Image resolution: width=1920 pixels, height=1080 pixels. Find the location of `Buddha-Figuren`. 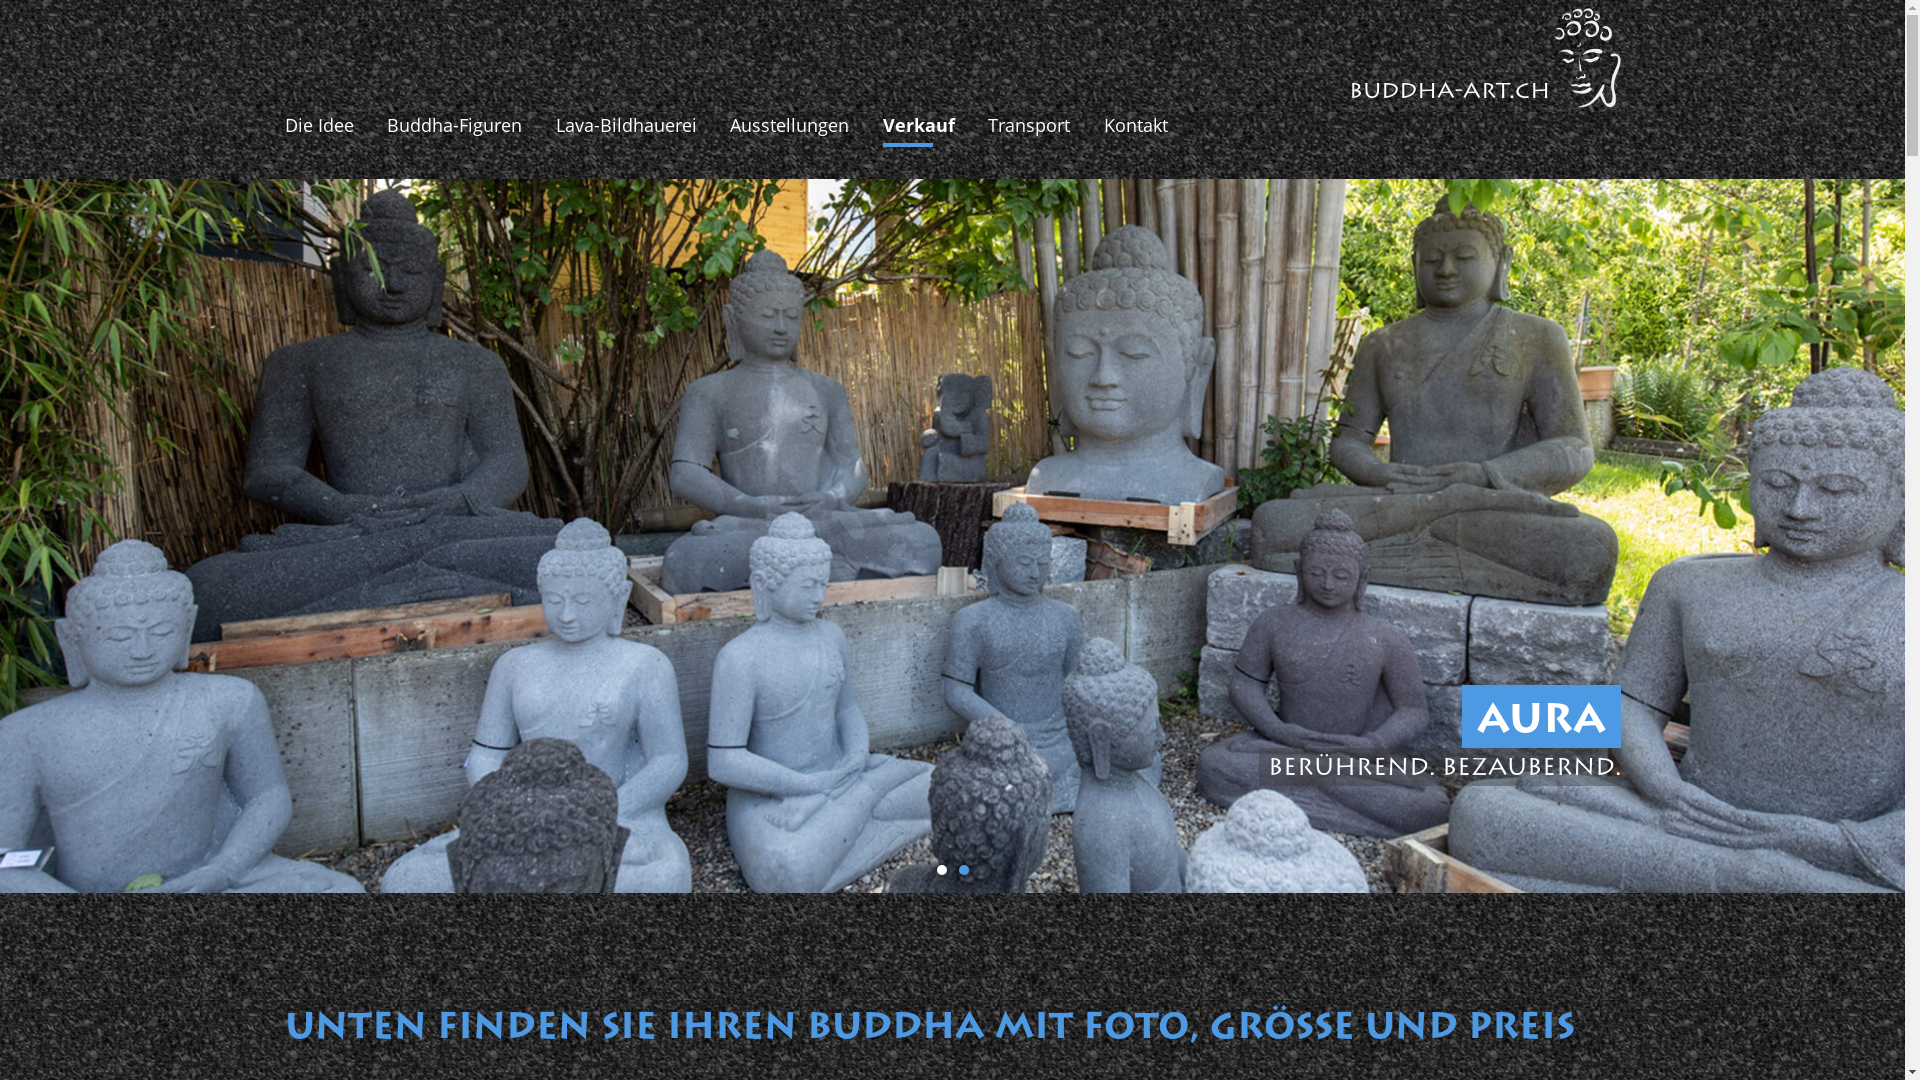

Buddha-Figuren is located at coordinates (454, 126).